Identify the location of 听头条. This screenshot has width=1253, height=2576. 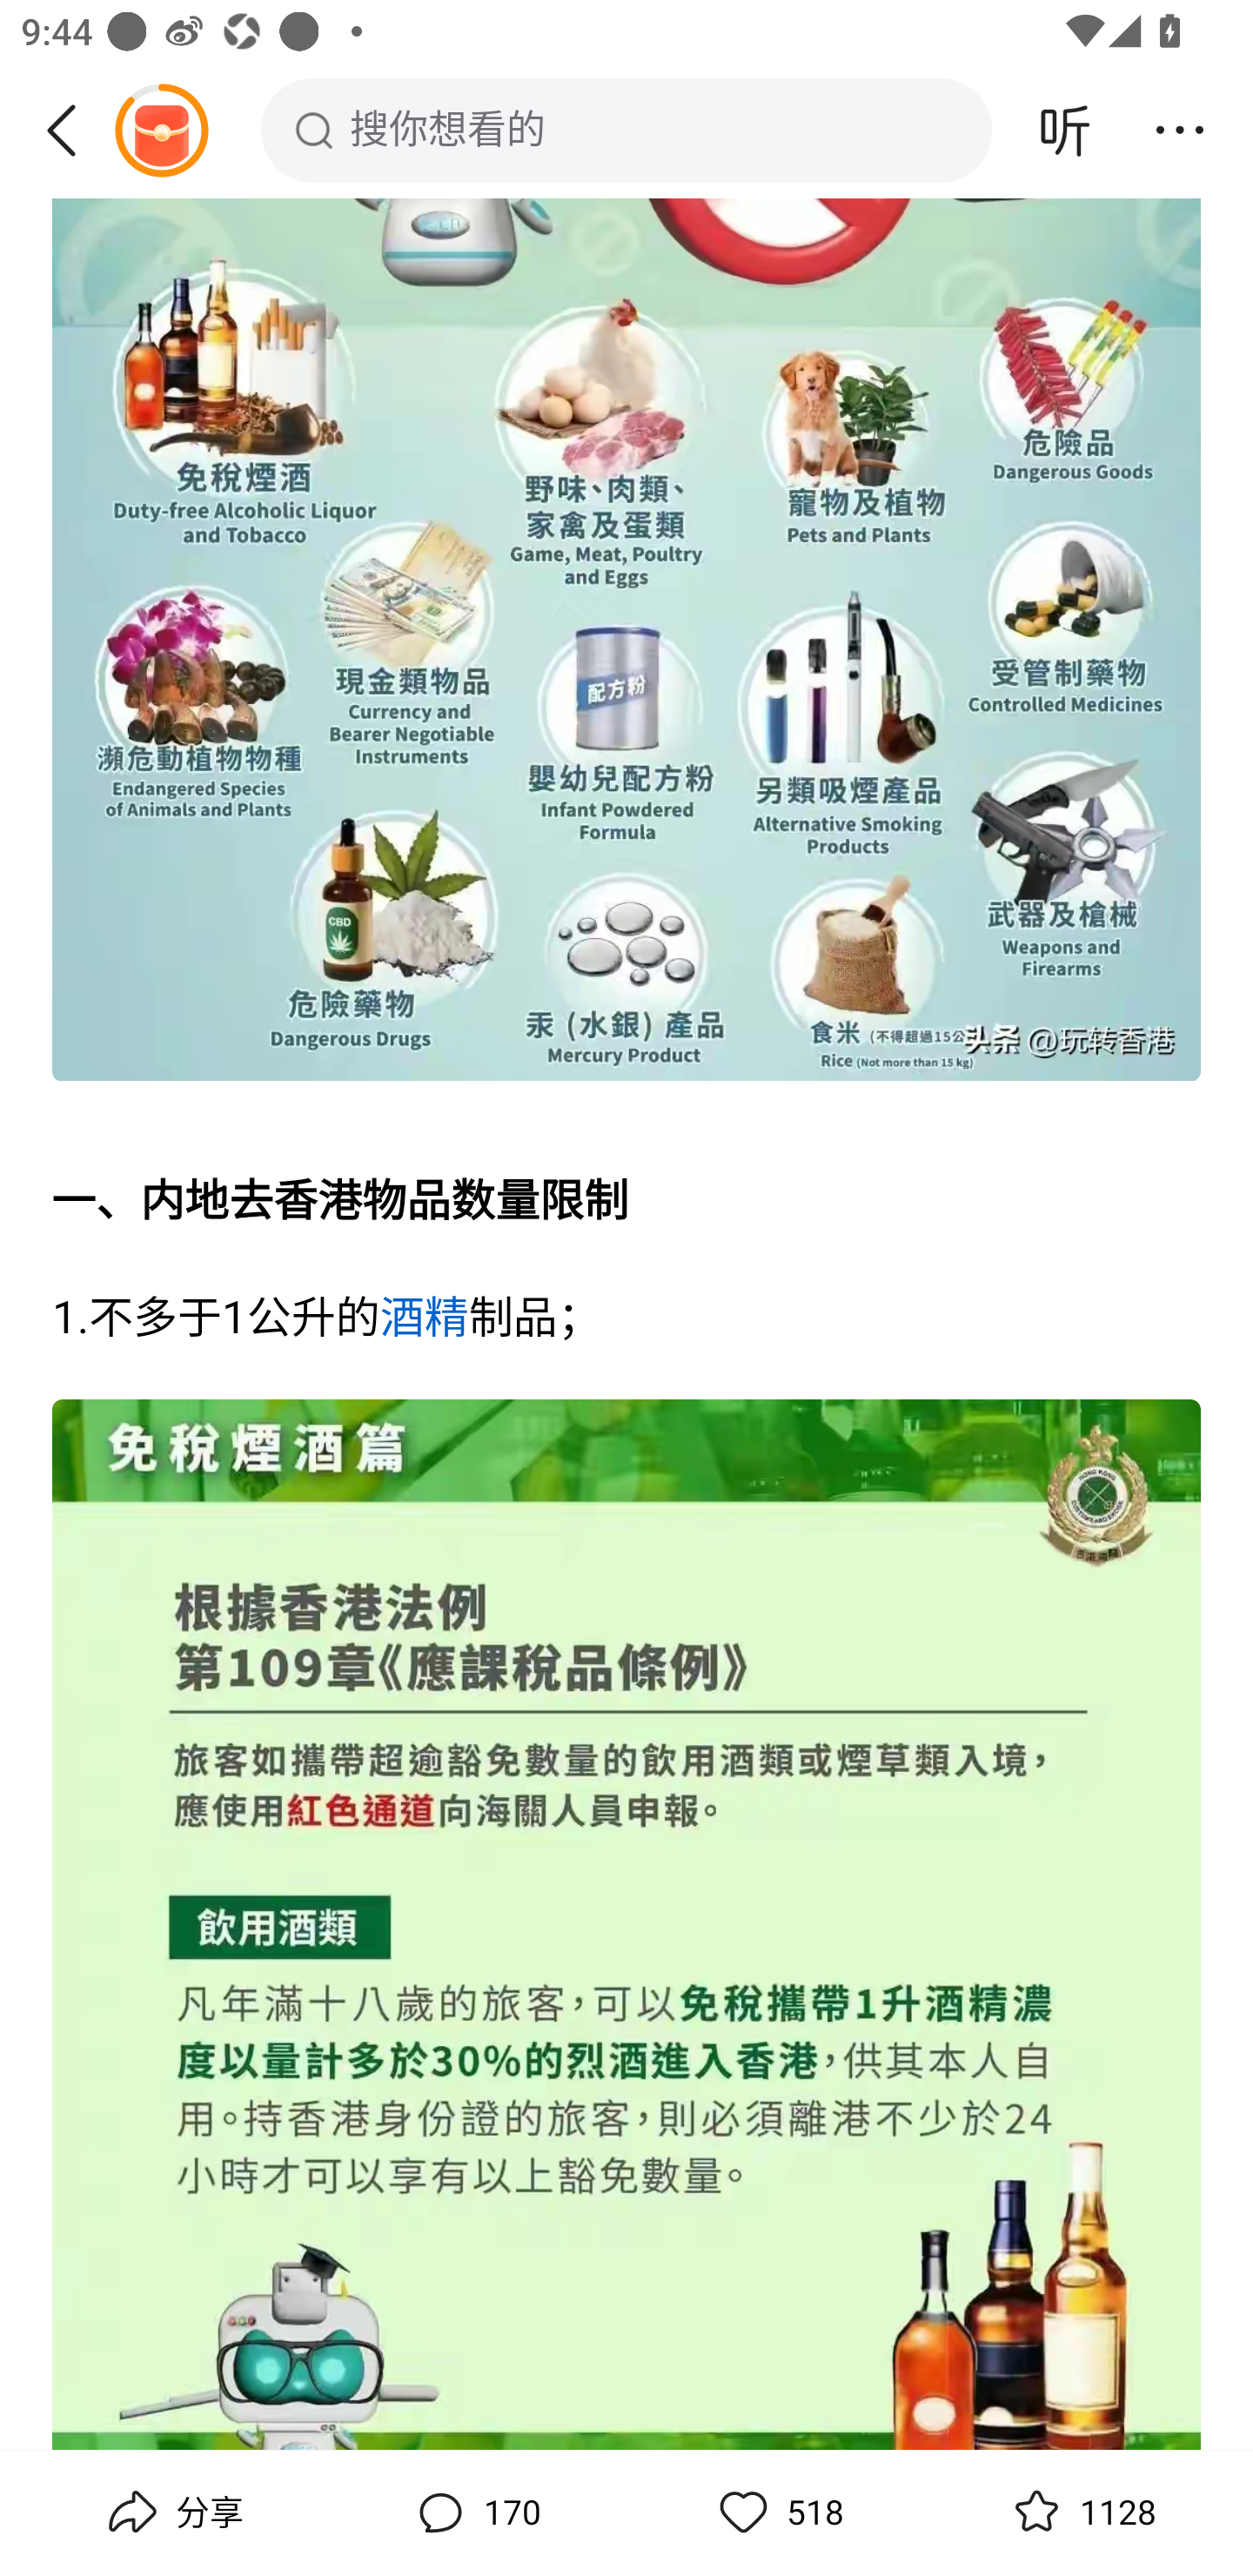
(1065, 130).